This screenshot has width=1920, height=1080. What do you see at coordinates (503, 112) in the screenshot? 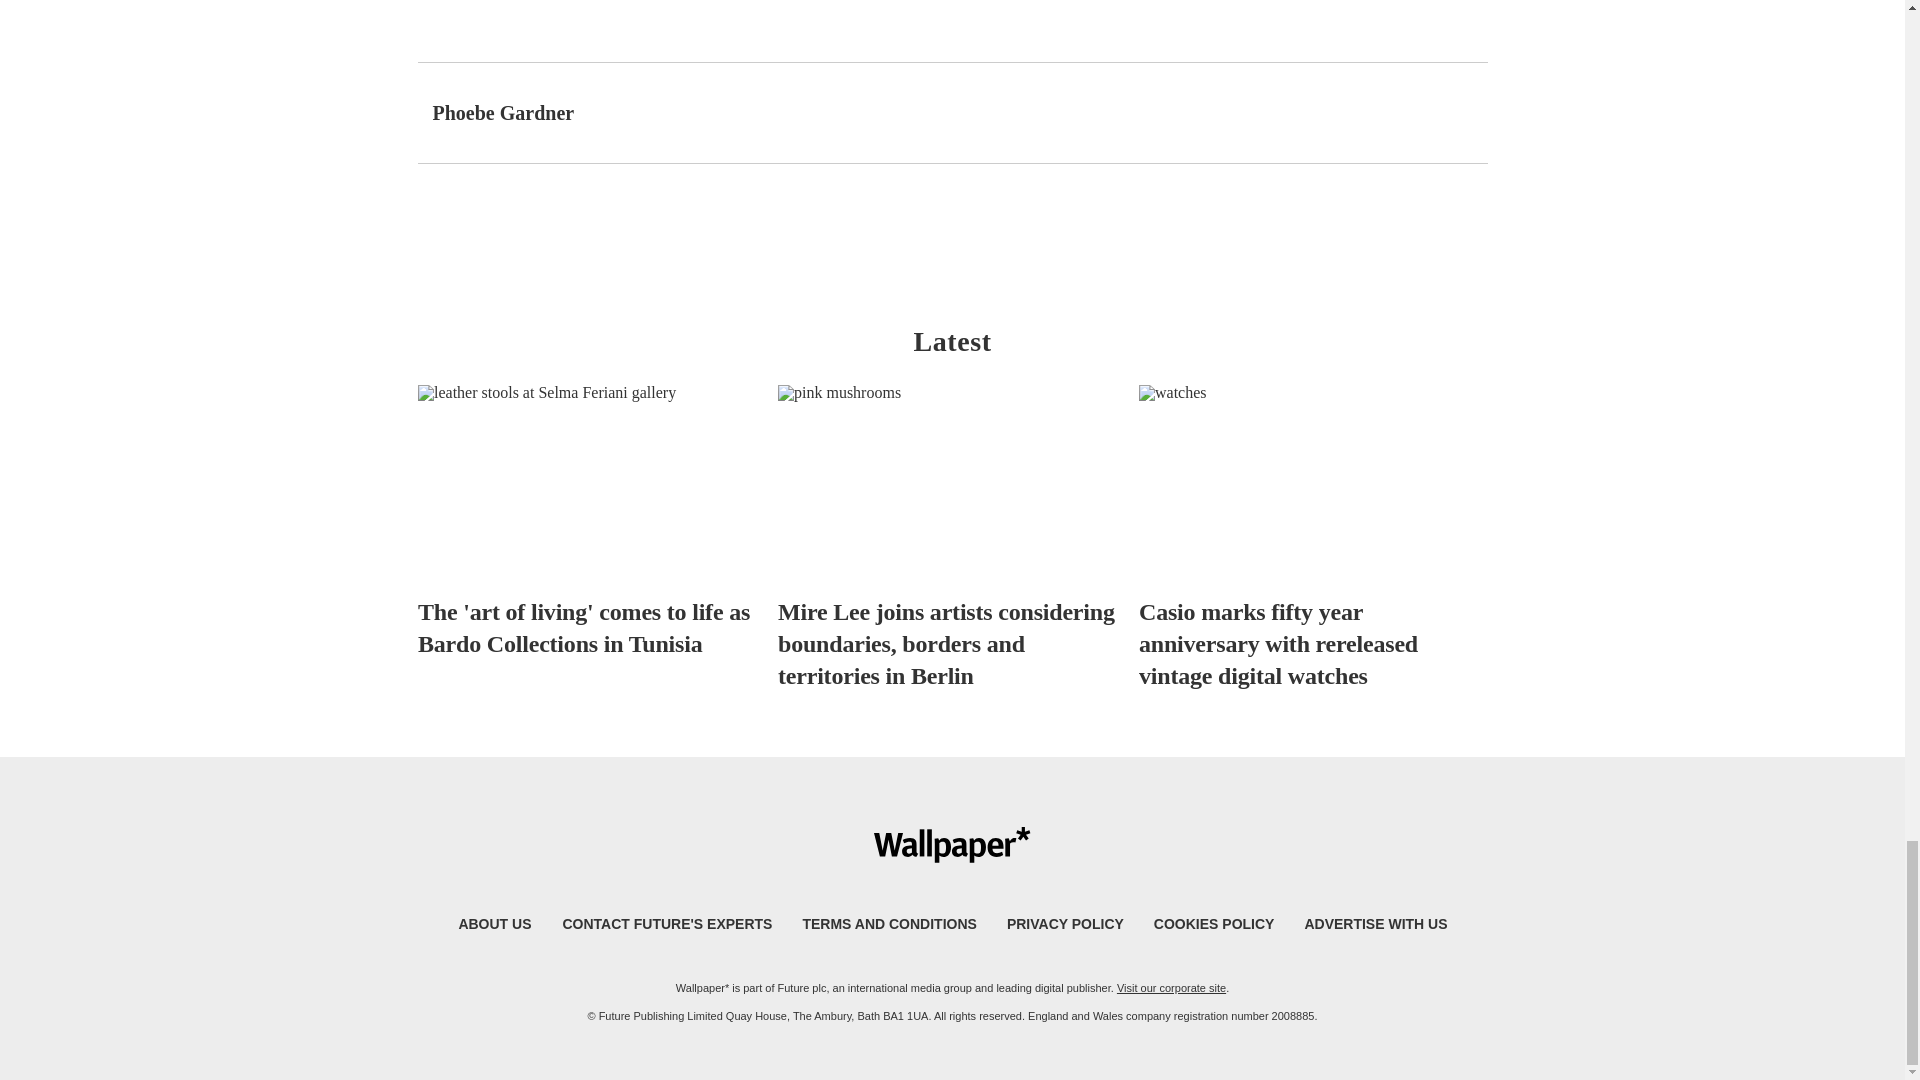
I see `Phoebe Gardner` at bounding box center [503, 112].